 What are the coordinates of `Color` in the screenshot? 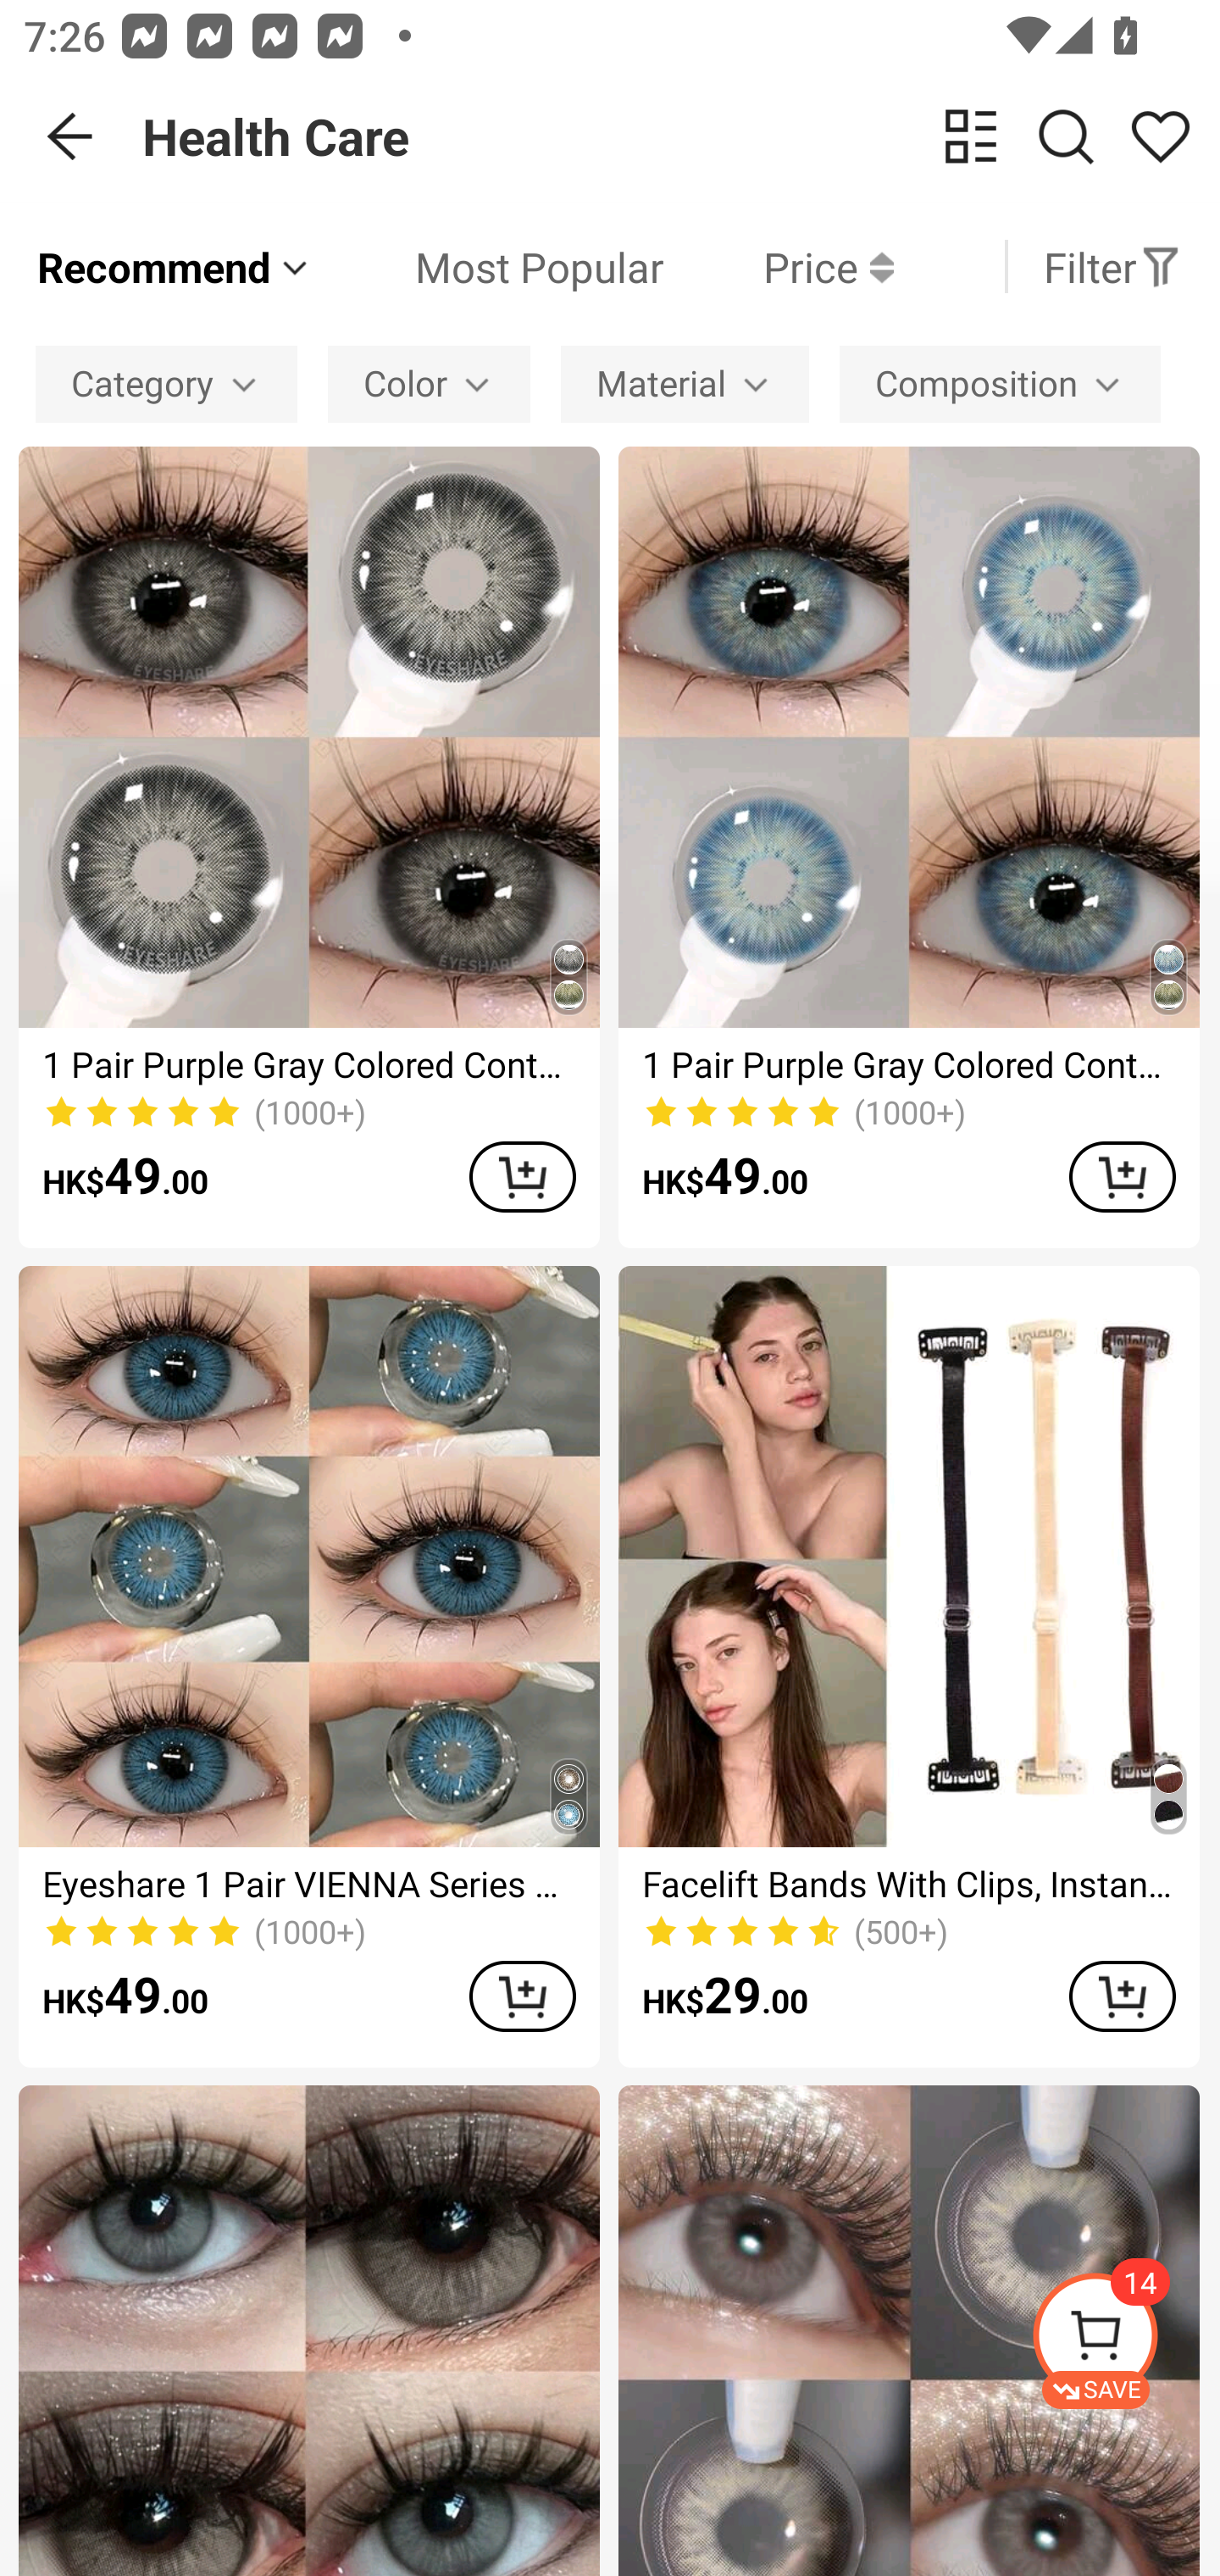 It's located at (429, 383).